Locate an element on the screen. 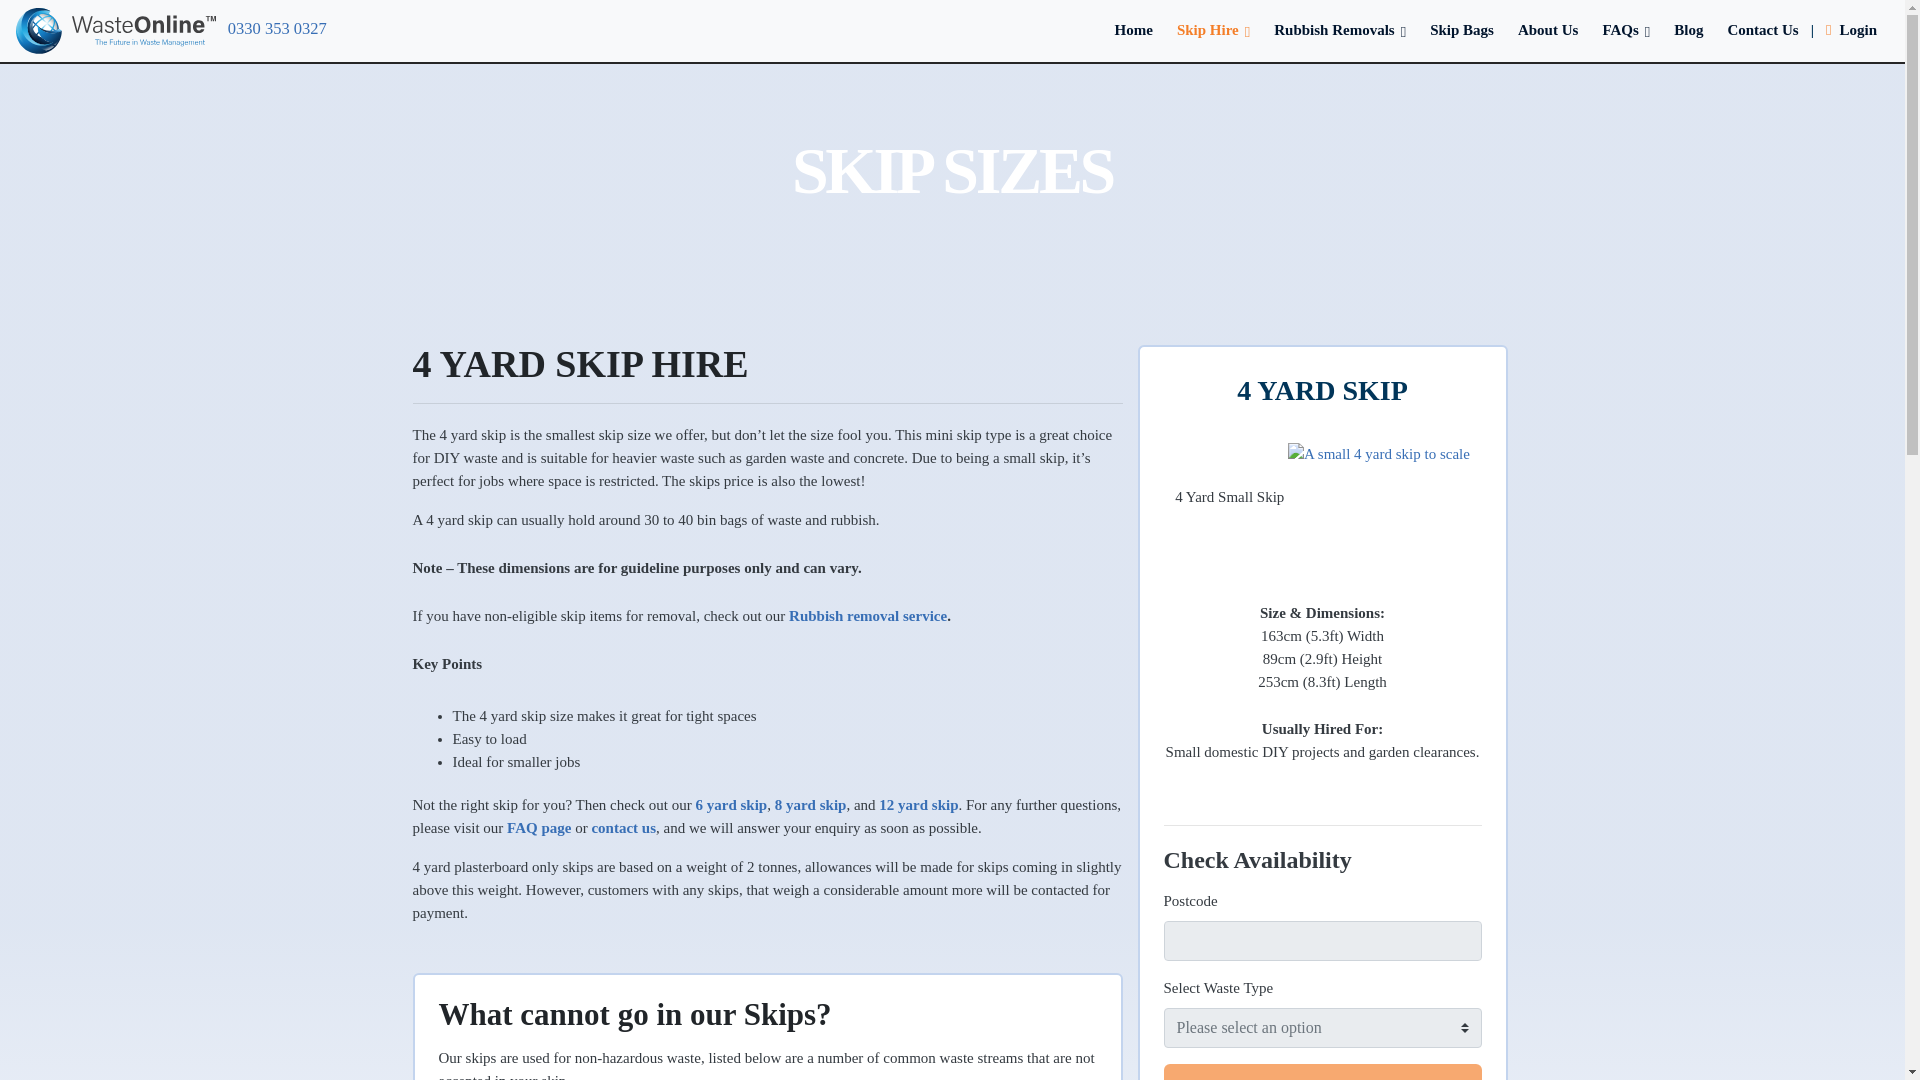 This screenshot has height=1080, width=1920. 8 yard skip is located at coordinates (810, 805).